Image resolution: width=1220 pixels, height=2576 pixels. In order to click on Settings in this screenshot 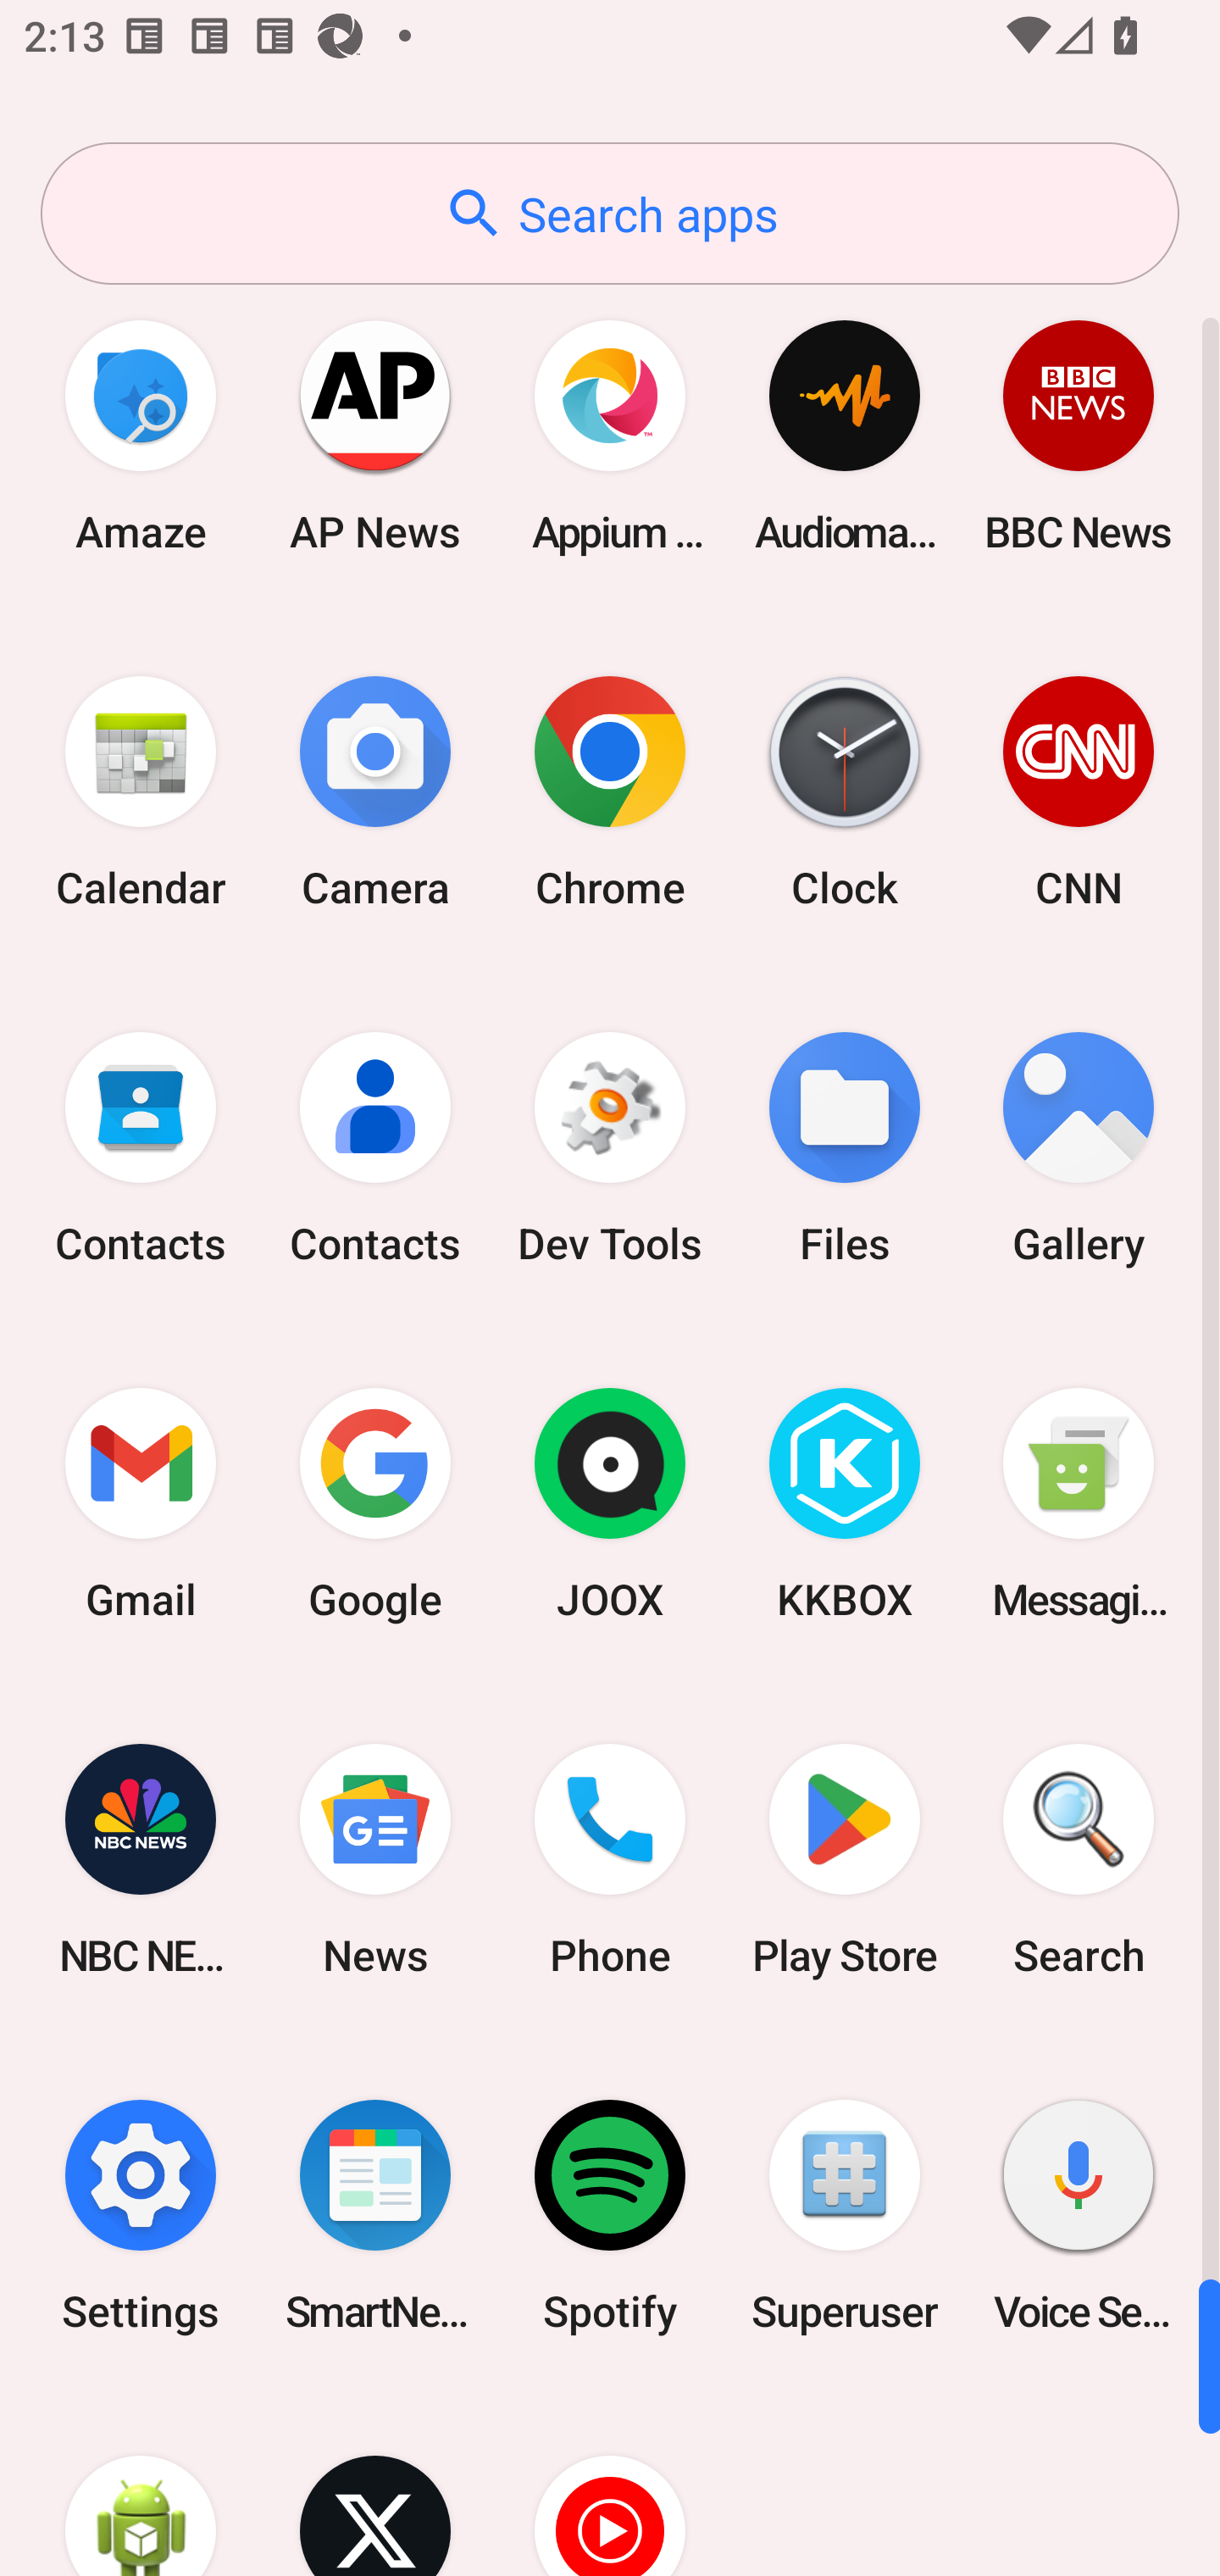, I will do `click(141, 2215)`.